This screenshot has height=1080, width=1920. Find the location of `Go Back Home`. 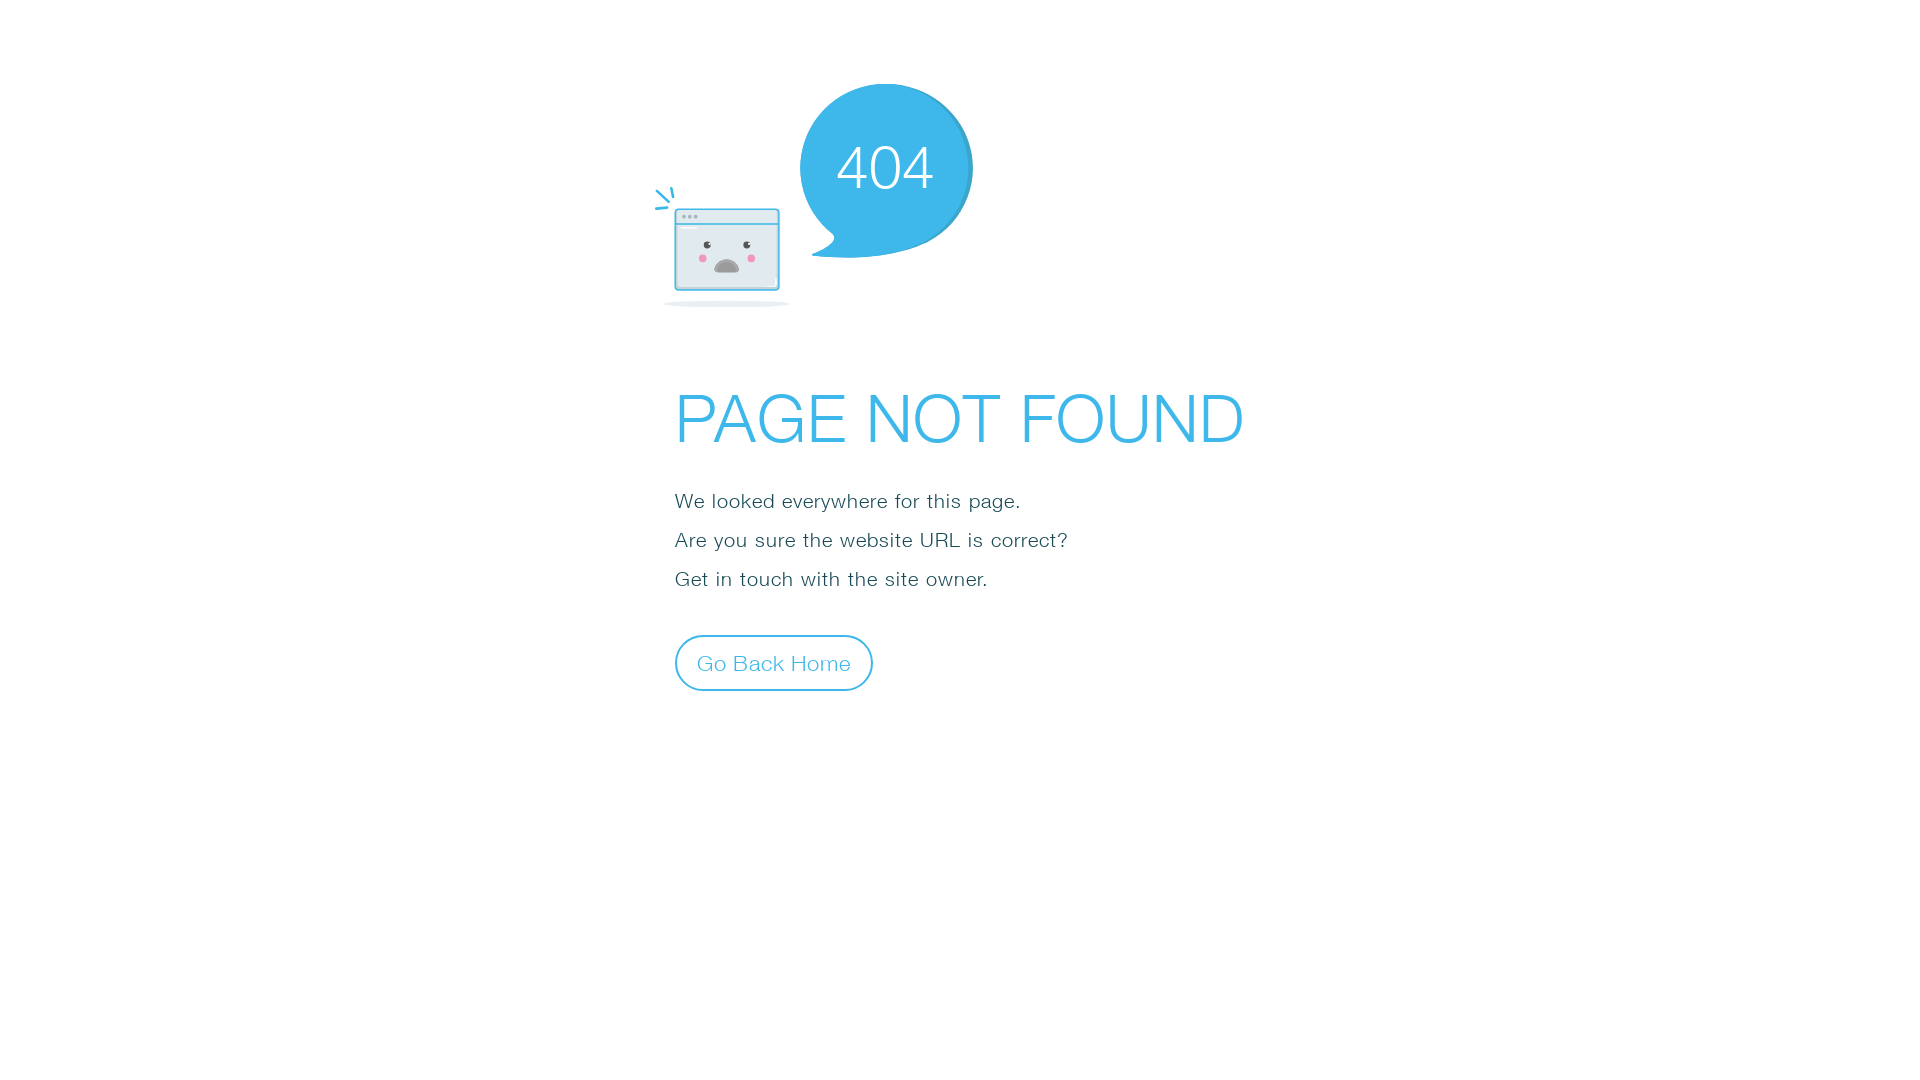

Go Back Home is located at coordinates (774, 662).